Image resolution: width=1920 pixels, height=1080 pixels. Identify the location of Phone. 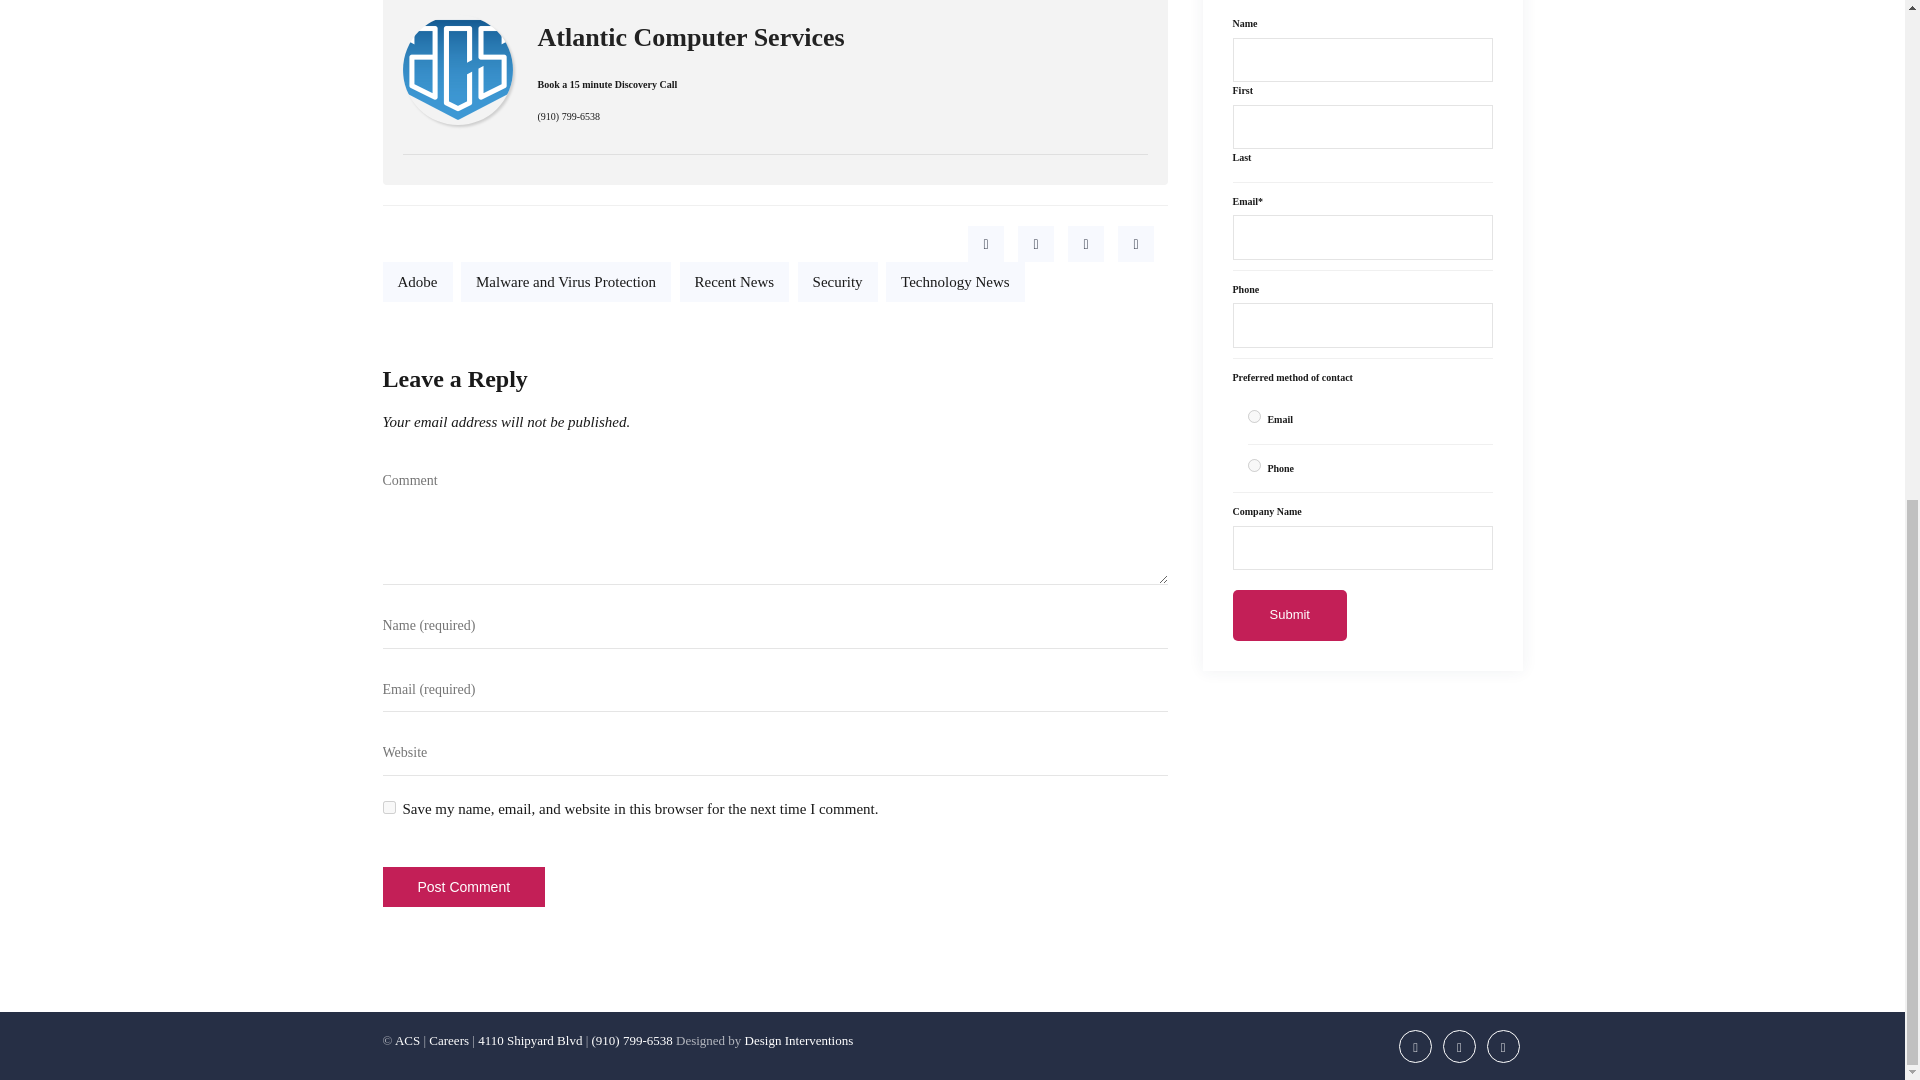
(1254, 464).